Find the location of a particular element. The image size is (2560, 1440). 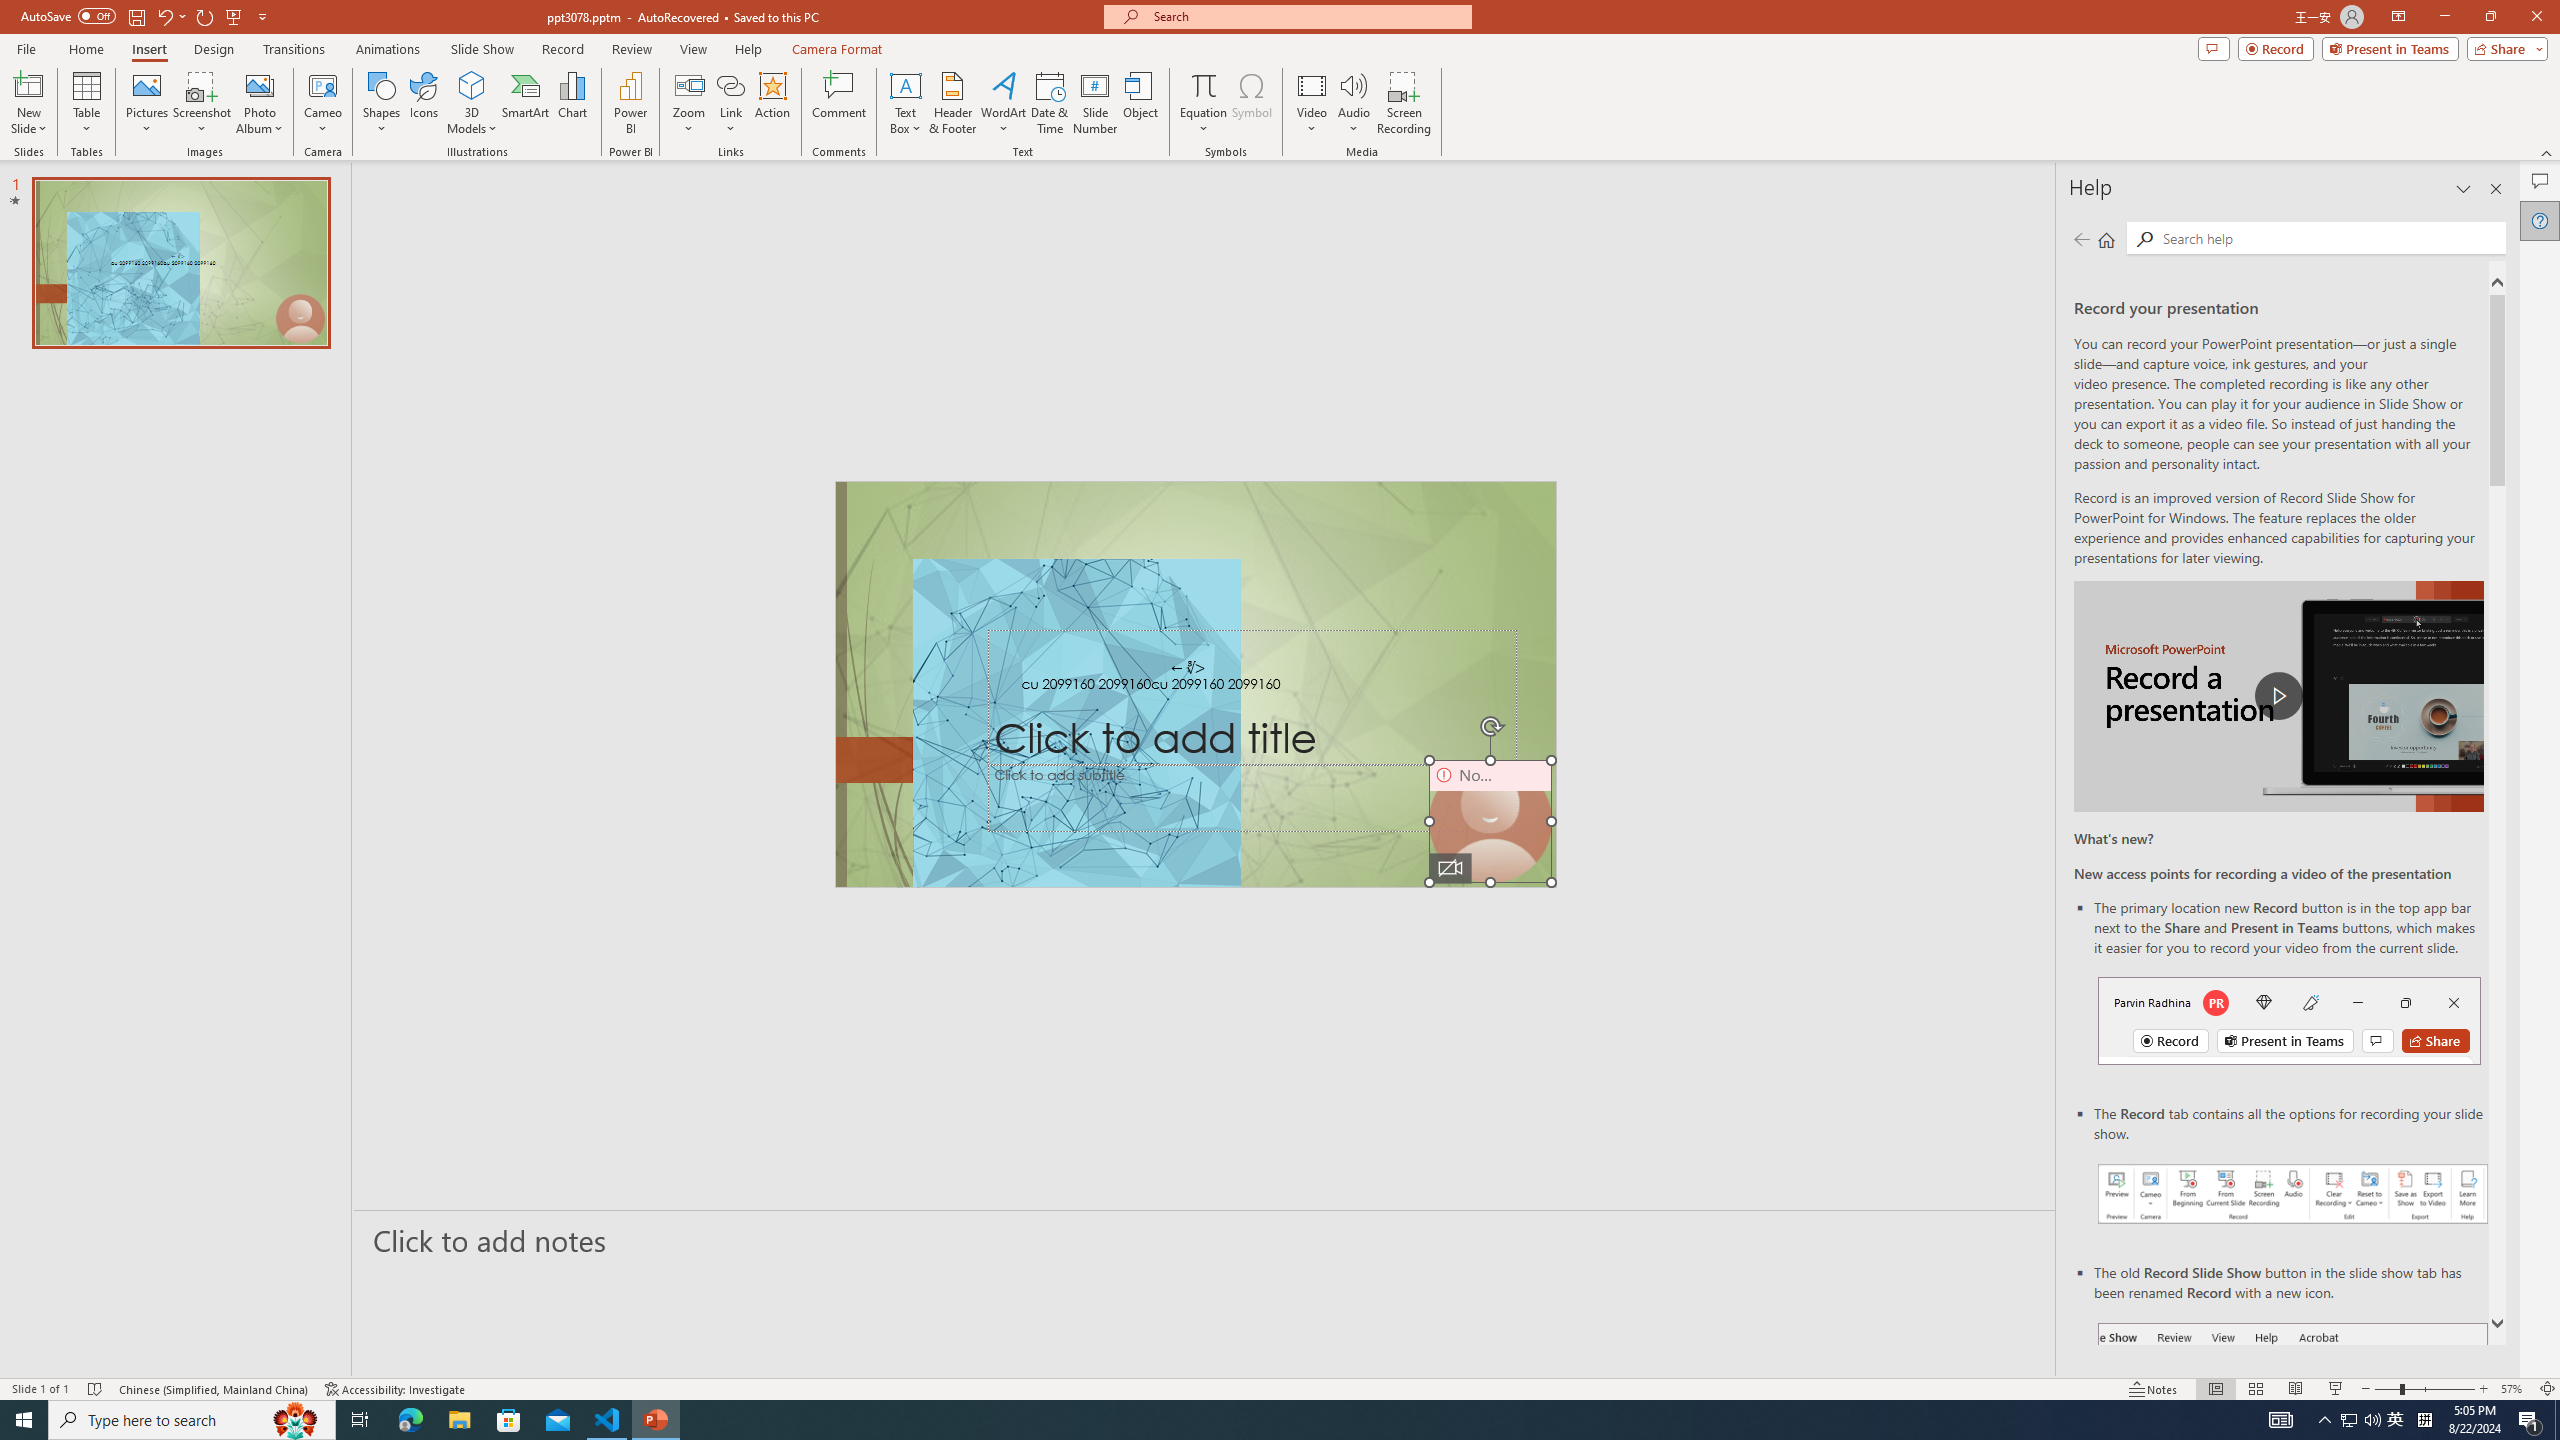

Object... is located at coordinates (1142, 103).